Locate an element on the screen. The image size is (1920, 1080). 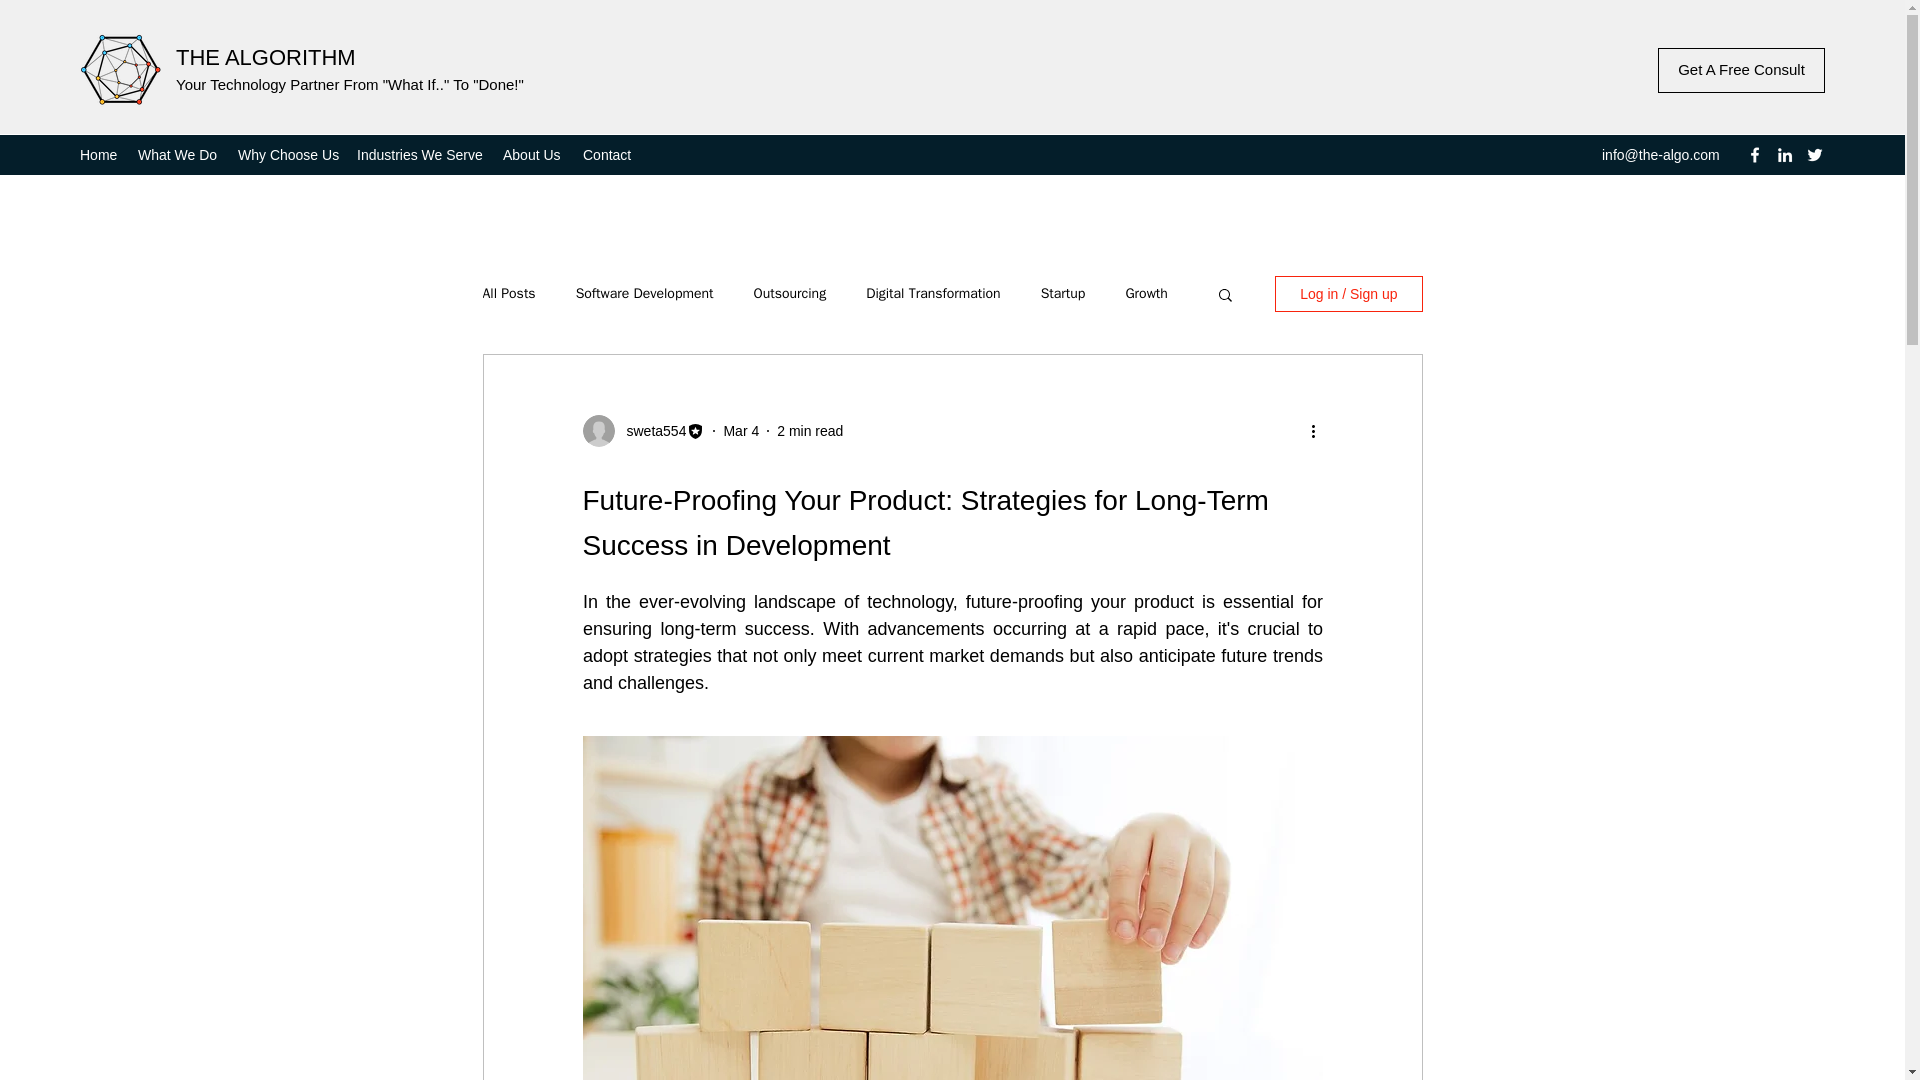
2 min read is located at coordinates (810, 430).